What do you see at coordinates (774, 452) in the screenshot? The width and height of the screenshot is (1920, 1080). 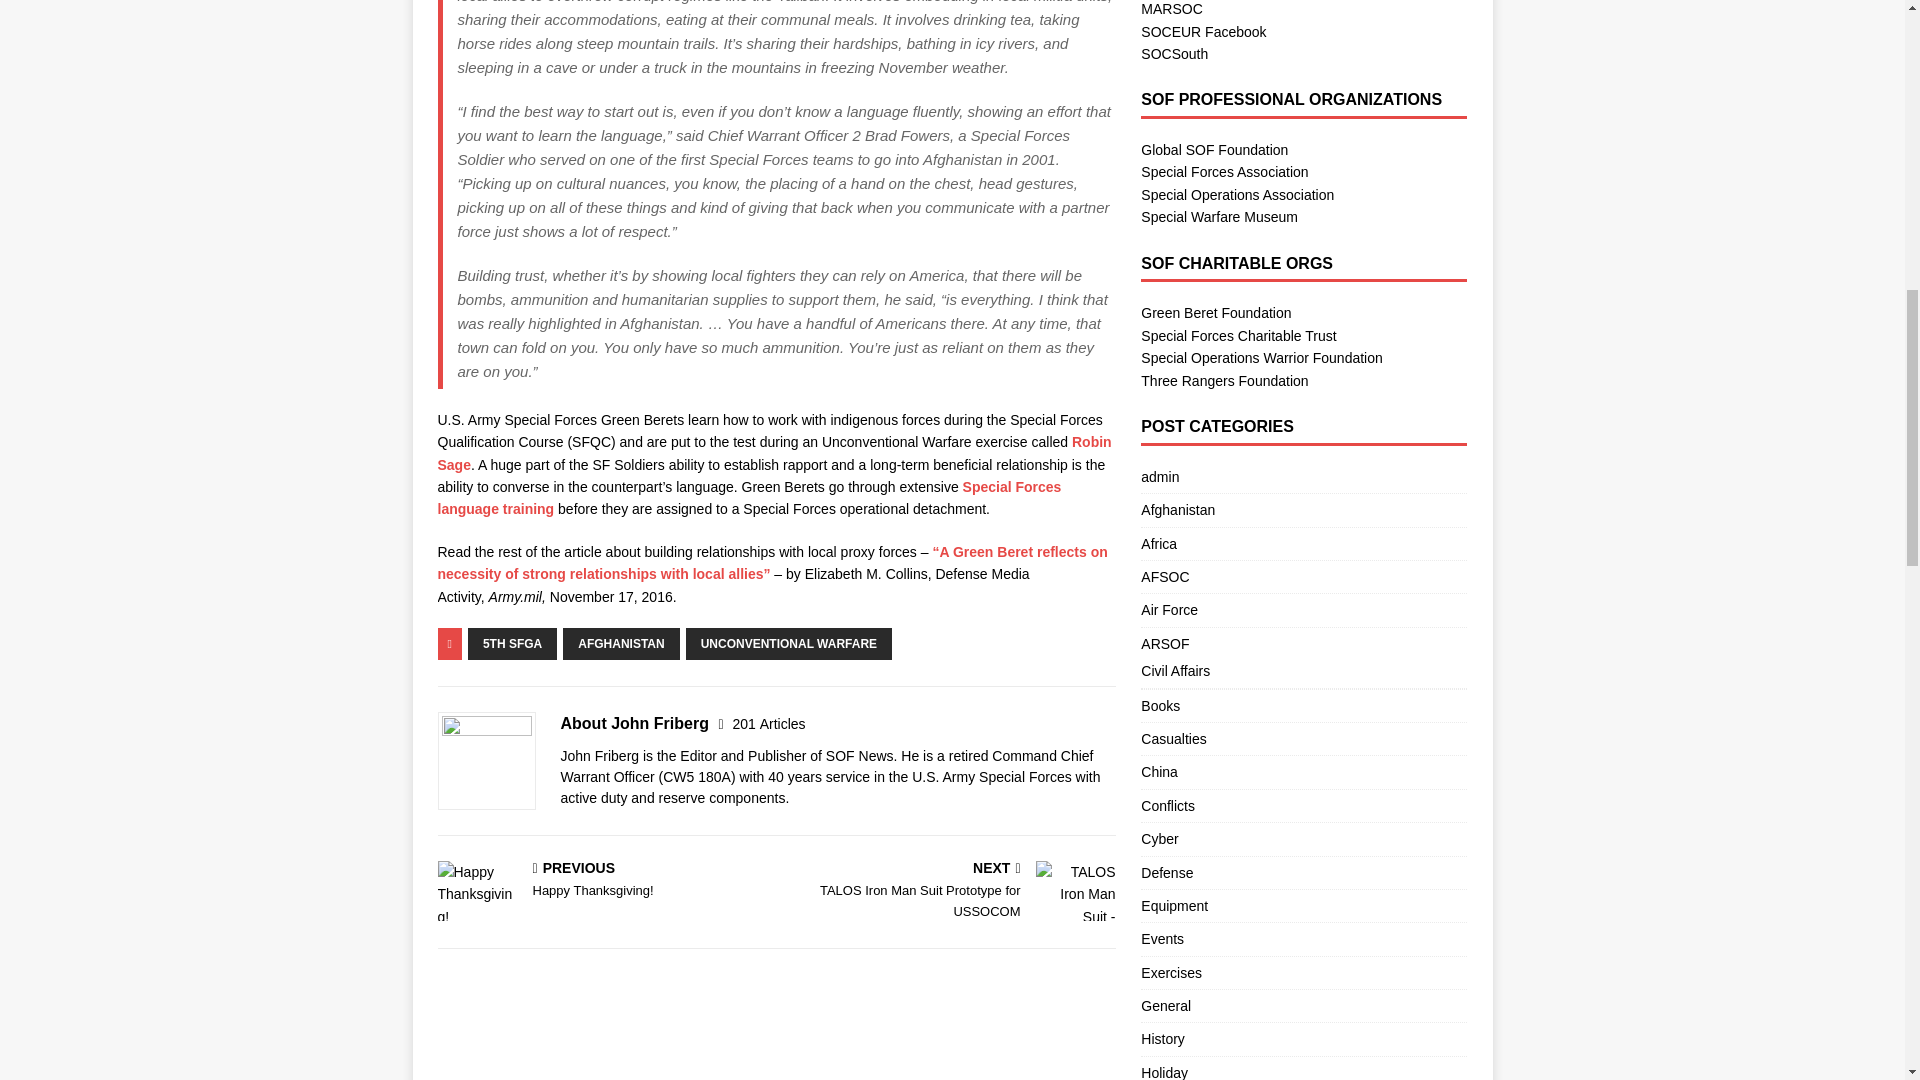 I see `Robin Sage` at bounding box center [774, 452].